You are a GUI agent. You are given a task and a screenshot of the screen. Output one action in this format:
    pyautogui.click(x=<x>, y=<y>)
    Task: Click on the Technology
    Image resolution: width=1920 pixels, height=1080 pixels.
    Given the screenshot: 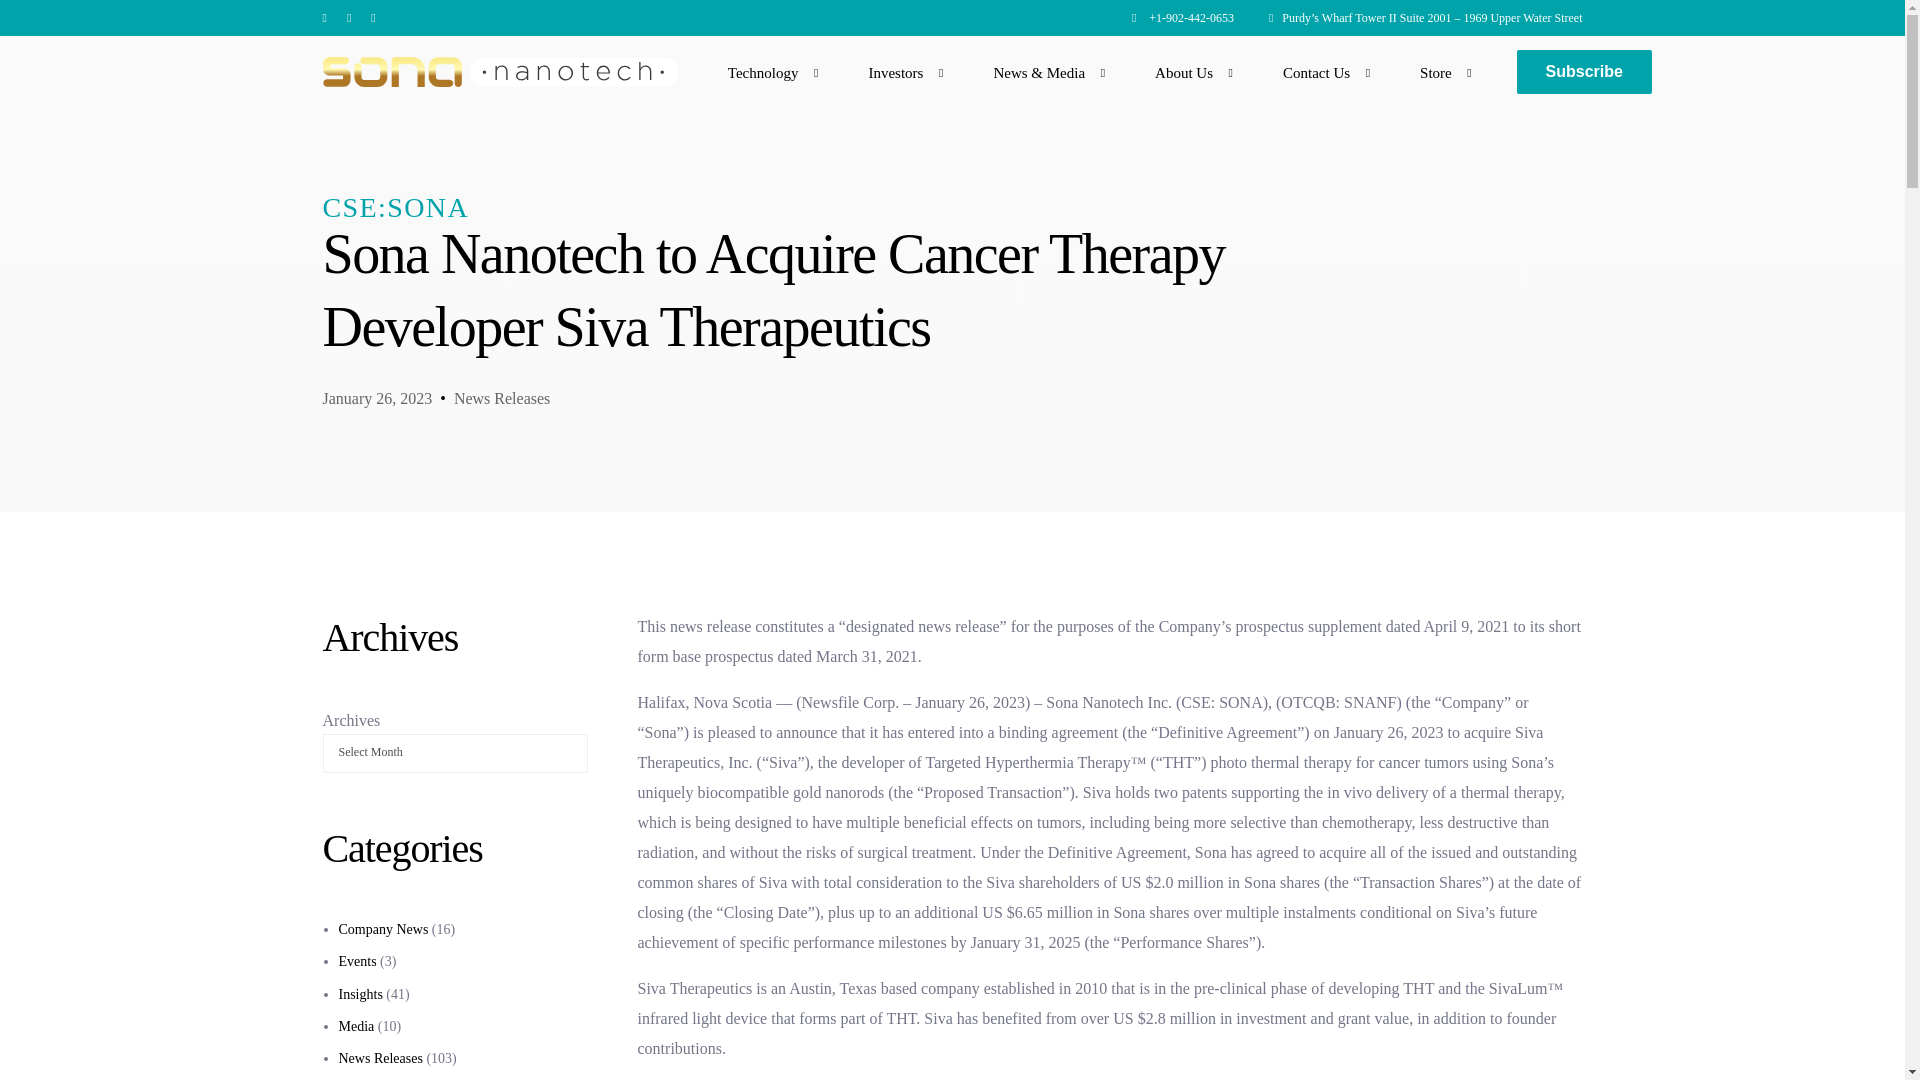 What is the action you would take?
    pyautogui.click(x=768, y=72)
    